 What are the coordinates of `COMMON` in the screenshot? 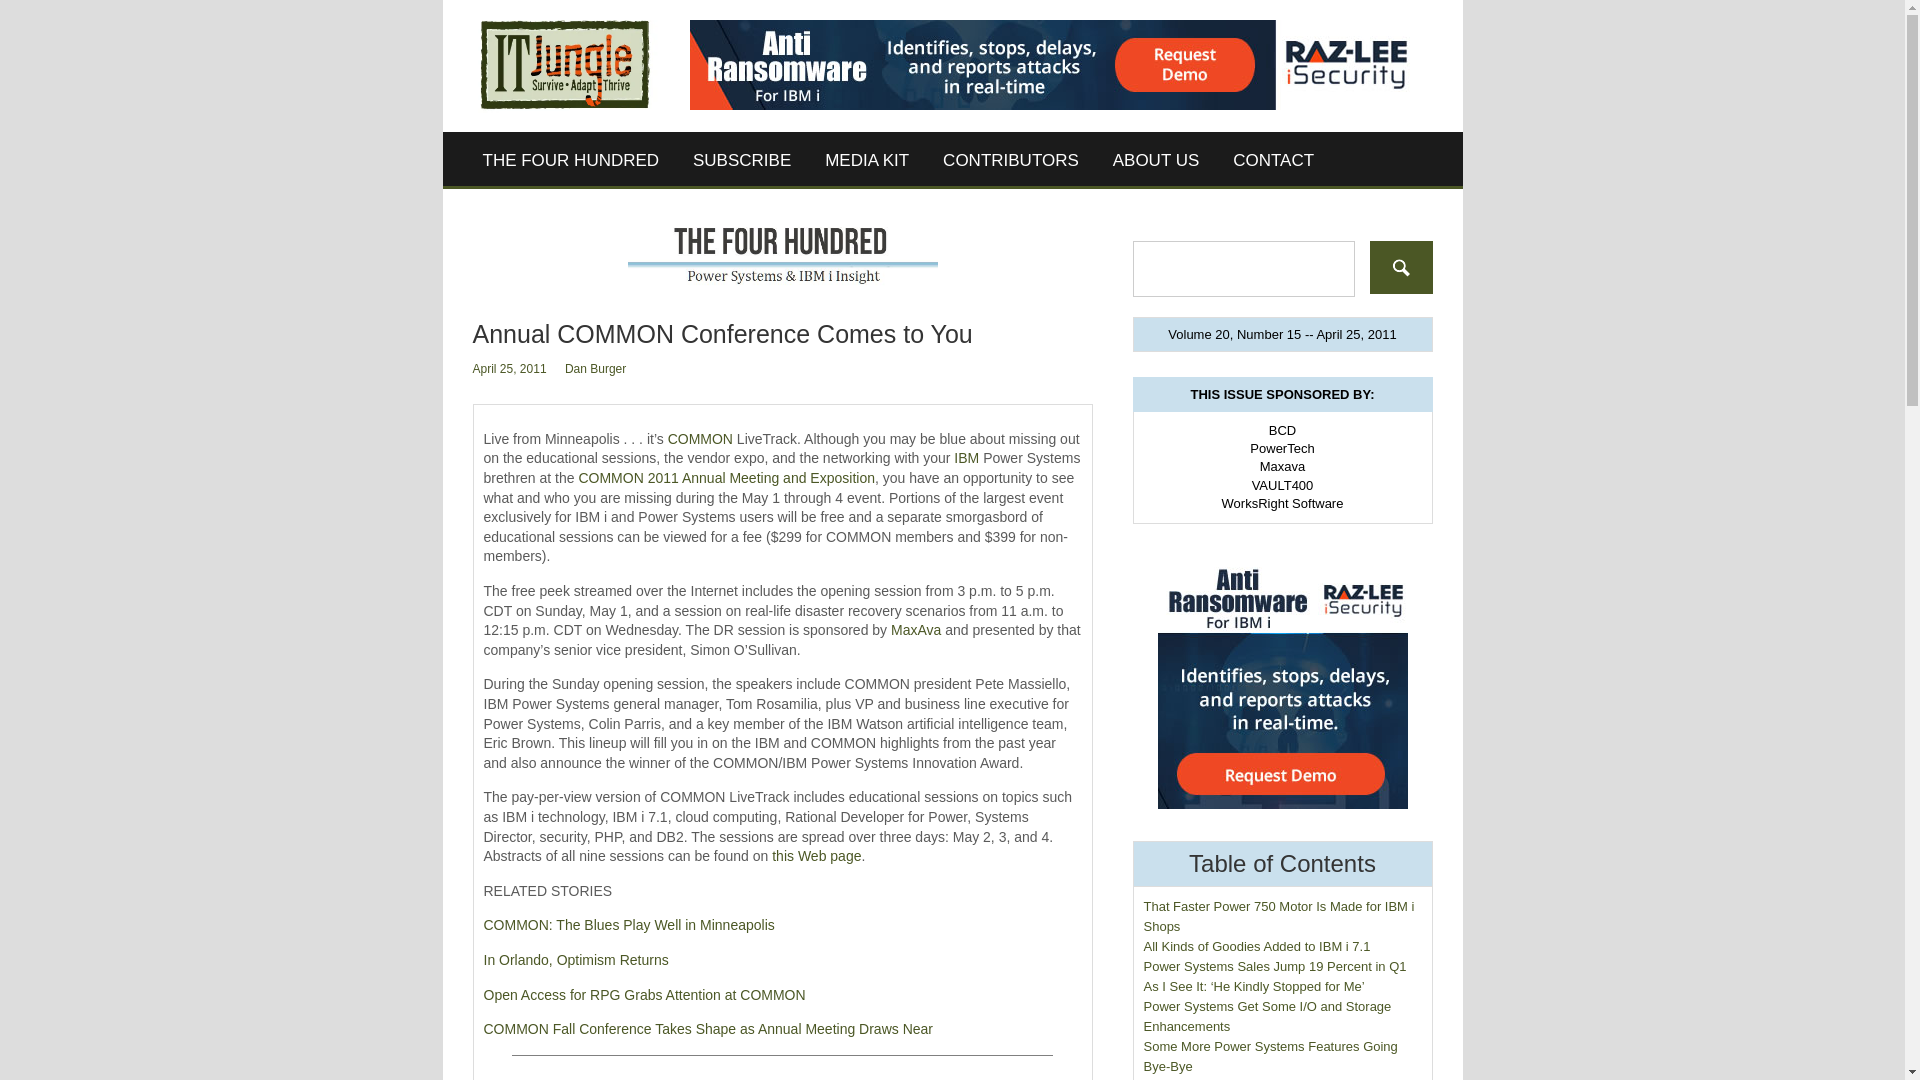 It's located at (700, 438).